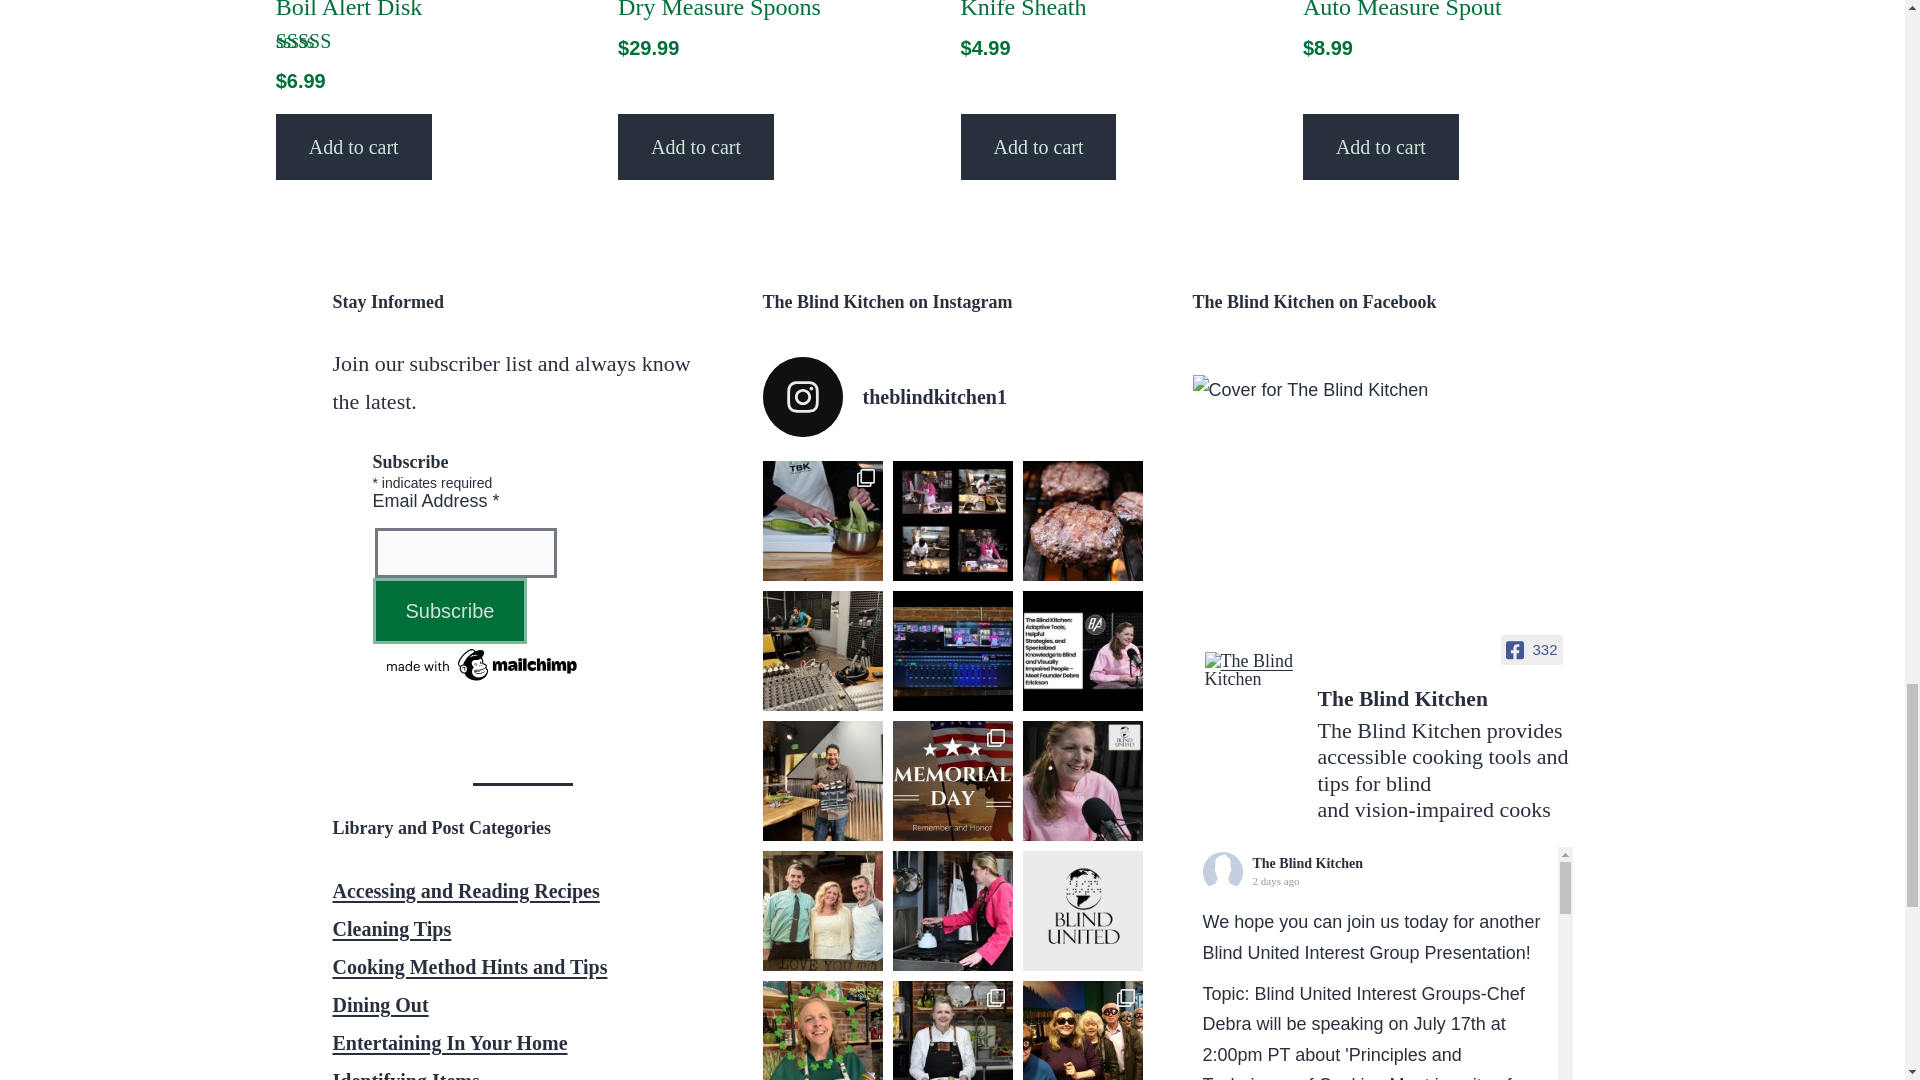 This screenshot has width=1920, height=1080. Describe the element at coordinates (449, 610) in the screenshot. I see `Subscribe` at that location.